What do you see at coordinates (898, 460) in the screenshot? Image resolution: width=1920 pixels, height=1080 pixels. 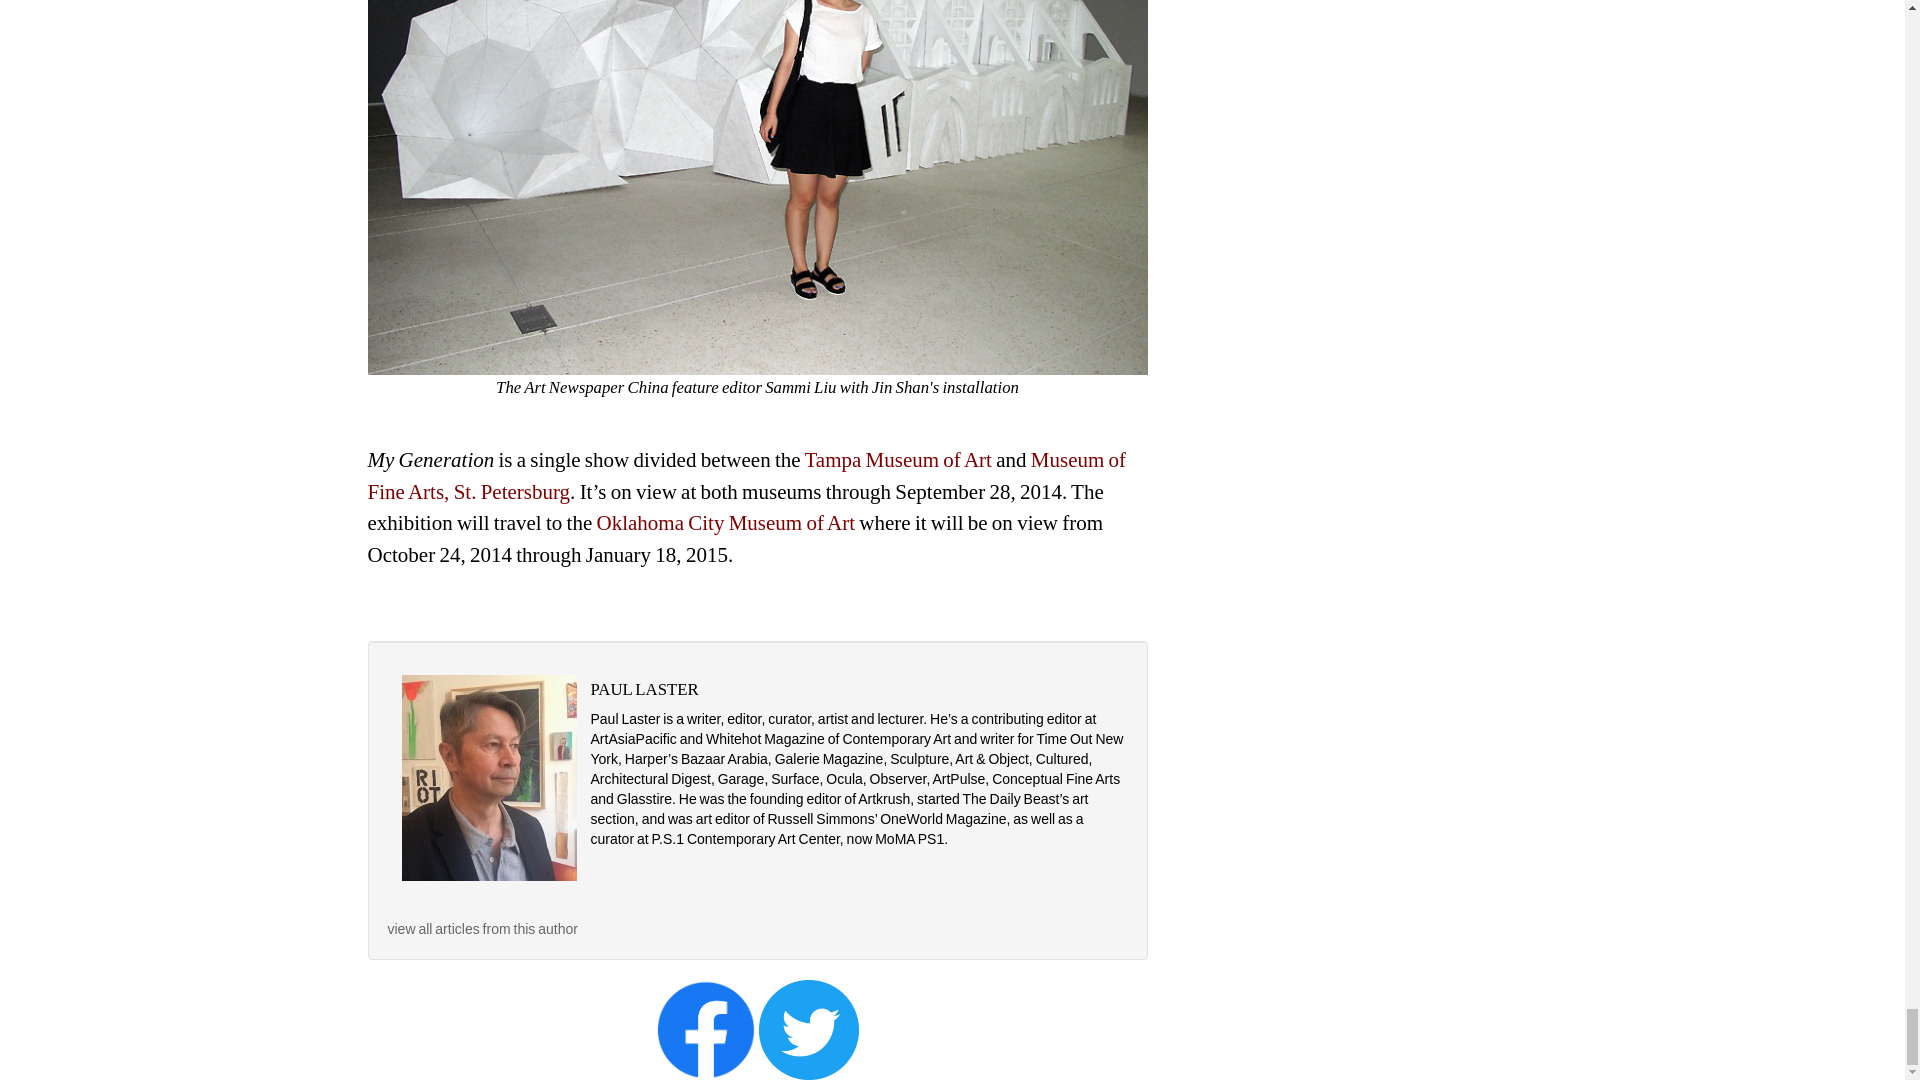 I see `Tampa Museum of Art` at bounding box center [898, 460].